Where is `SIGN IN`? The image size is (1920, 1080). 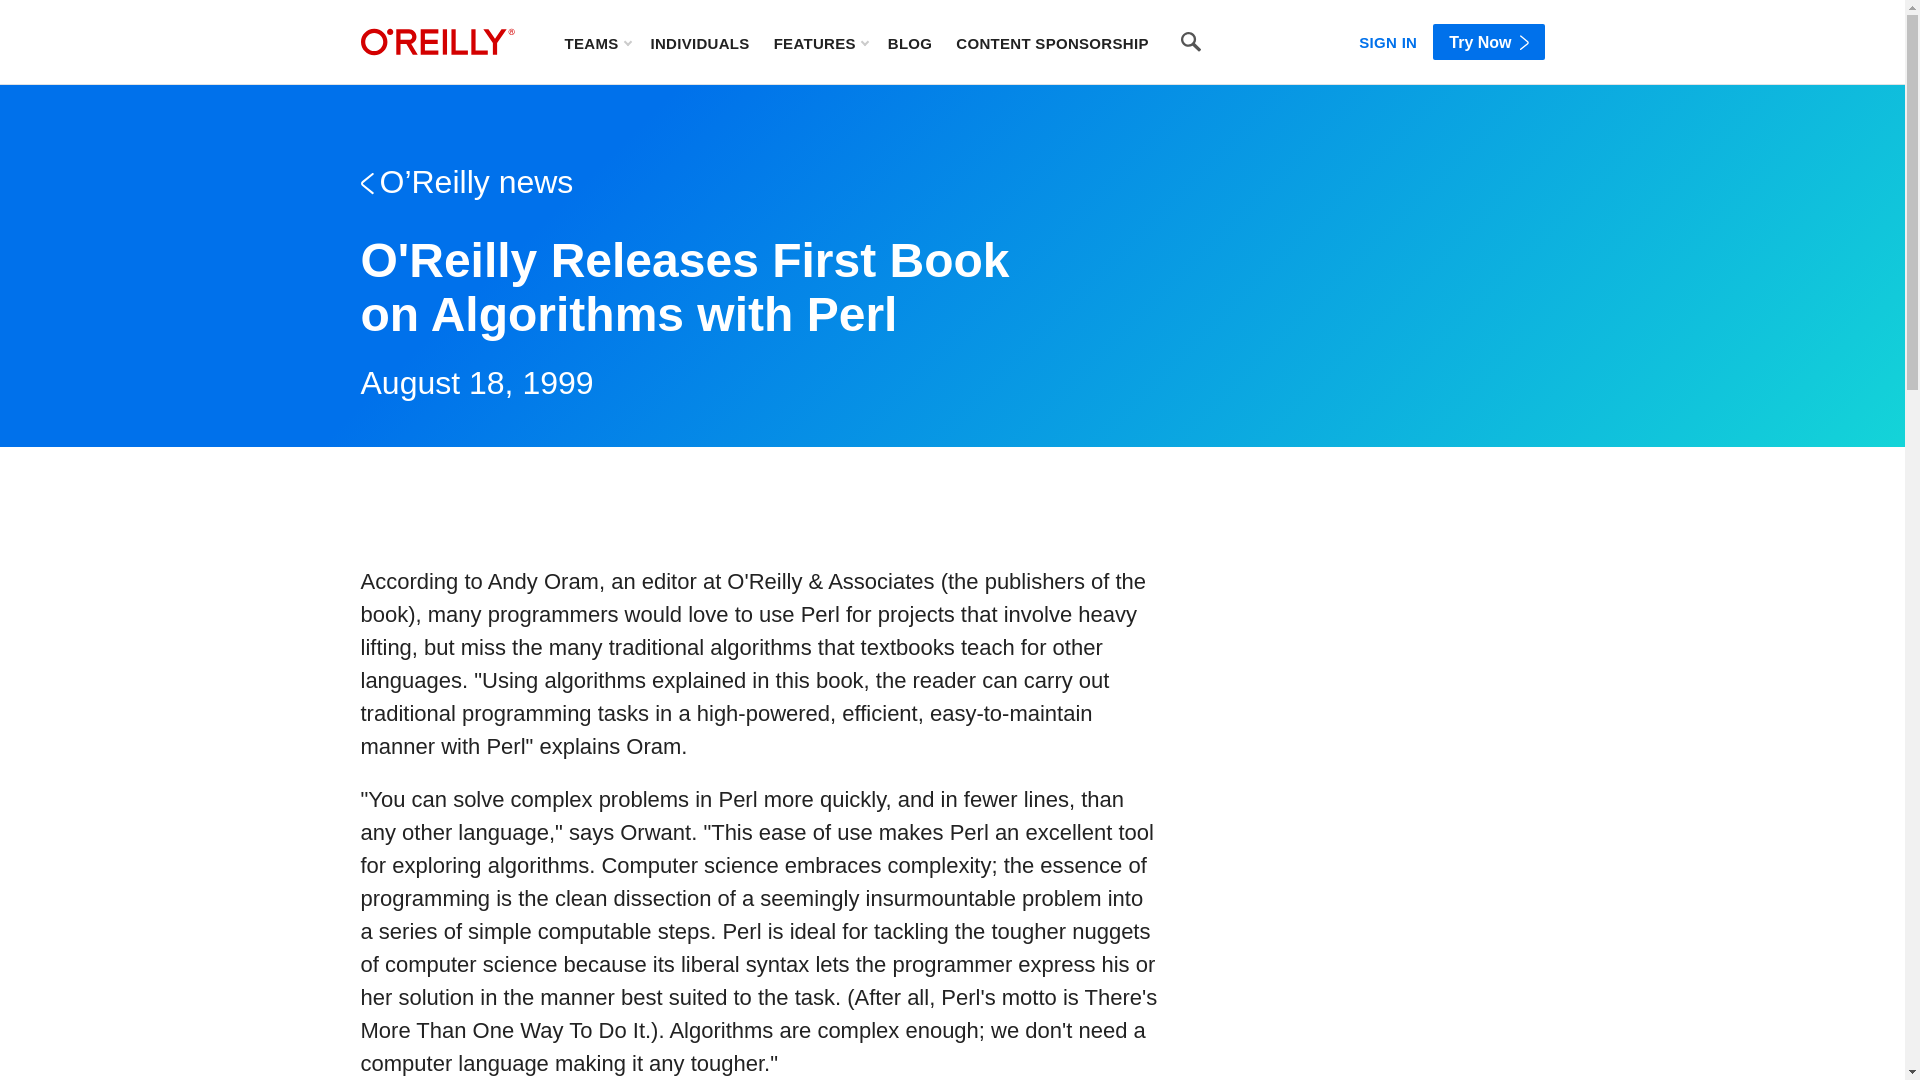
SIGN IN is located at coordinates (1388, 38).